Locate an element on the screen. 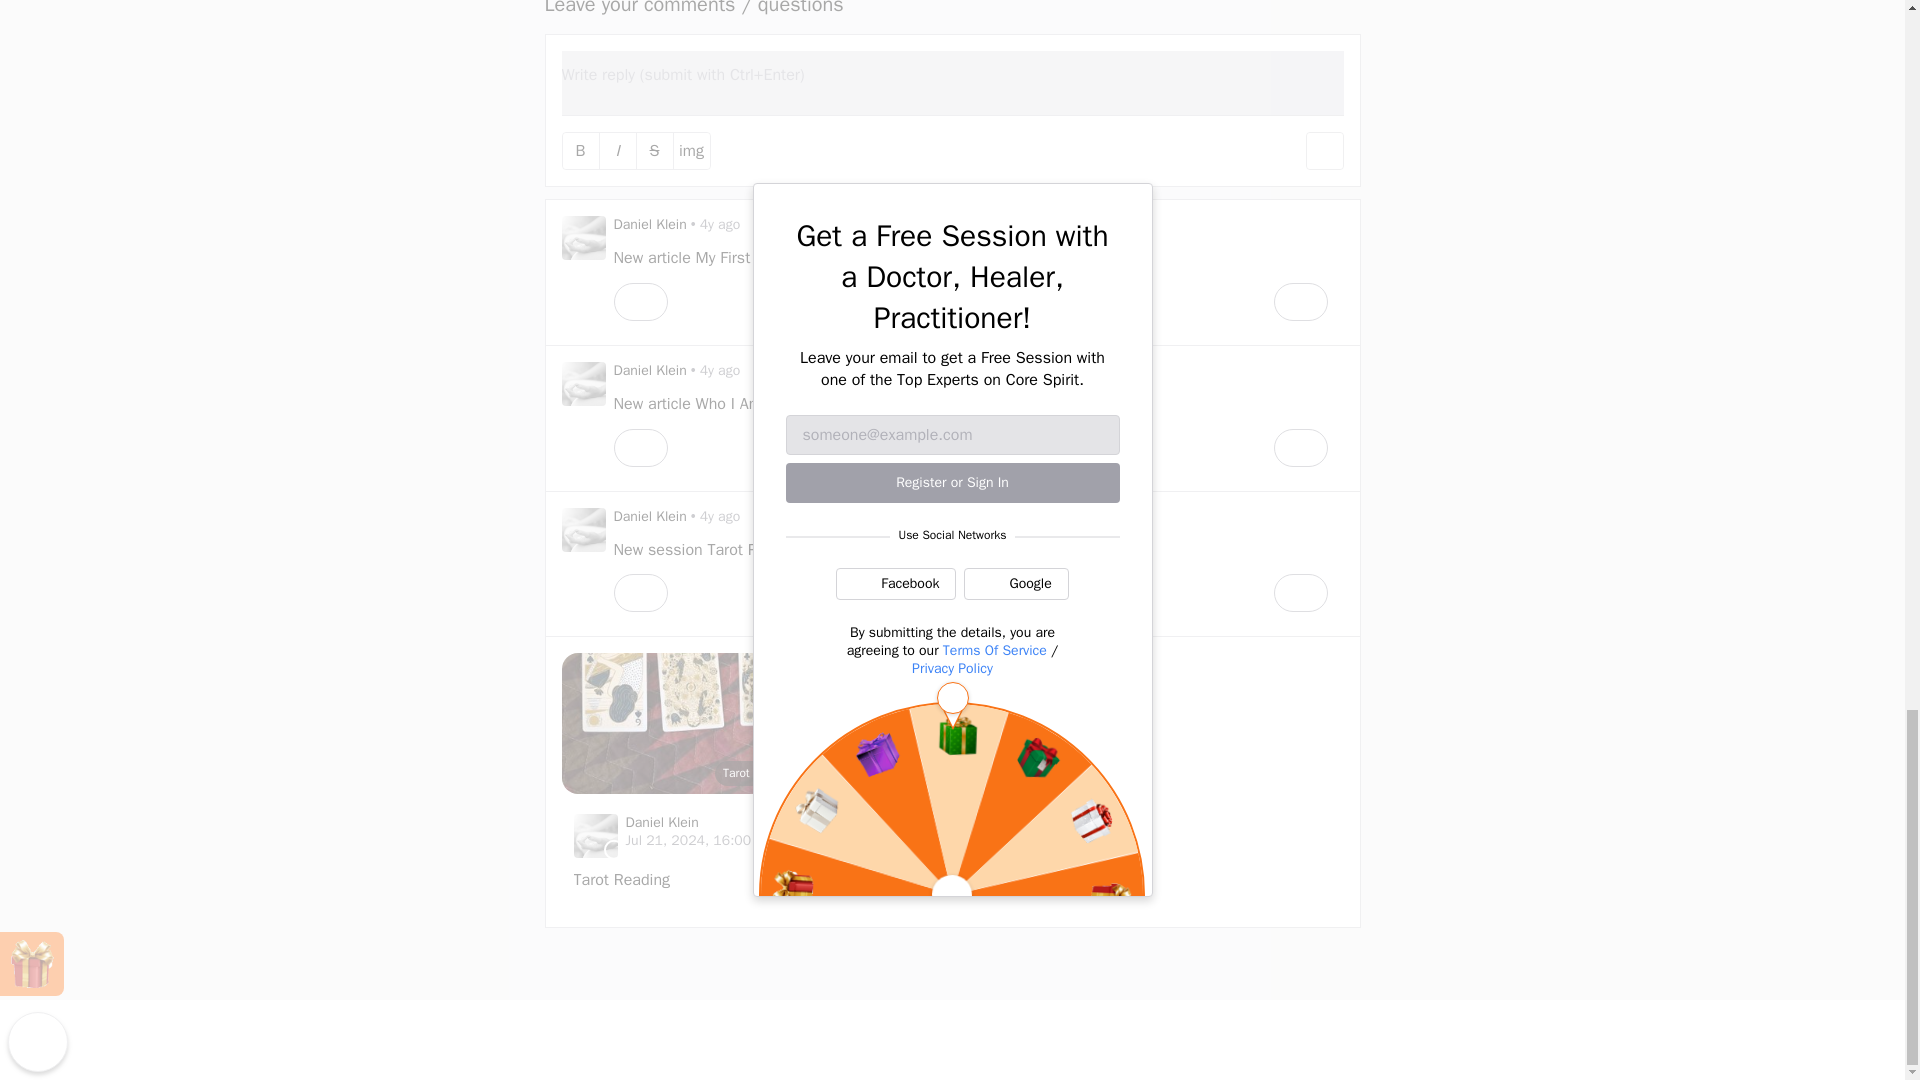  I is located at coordinates (617, 150).